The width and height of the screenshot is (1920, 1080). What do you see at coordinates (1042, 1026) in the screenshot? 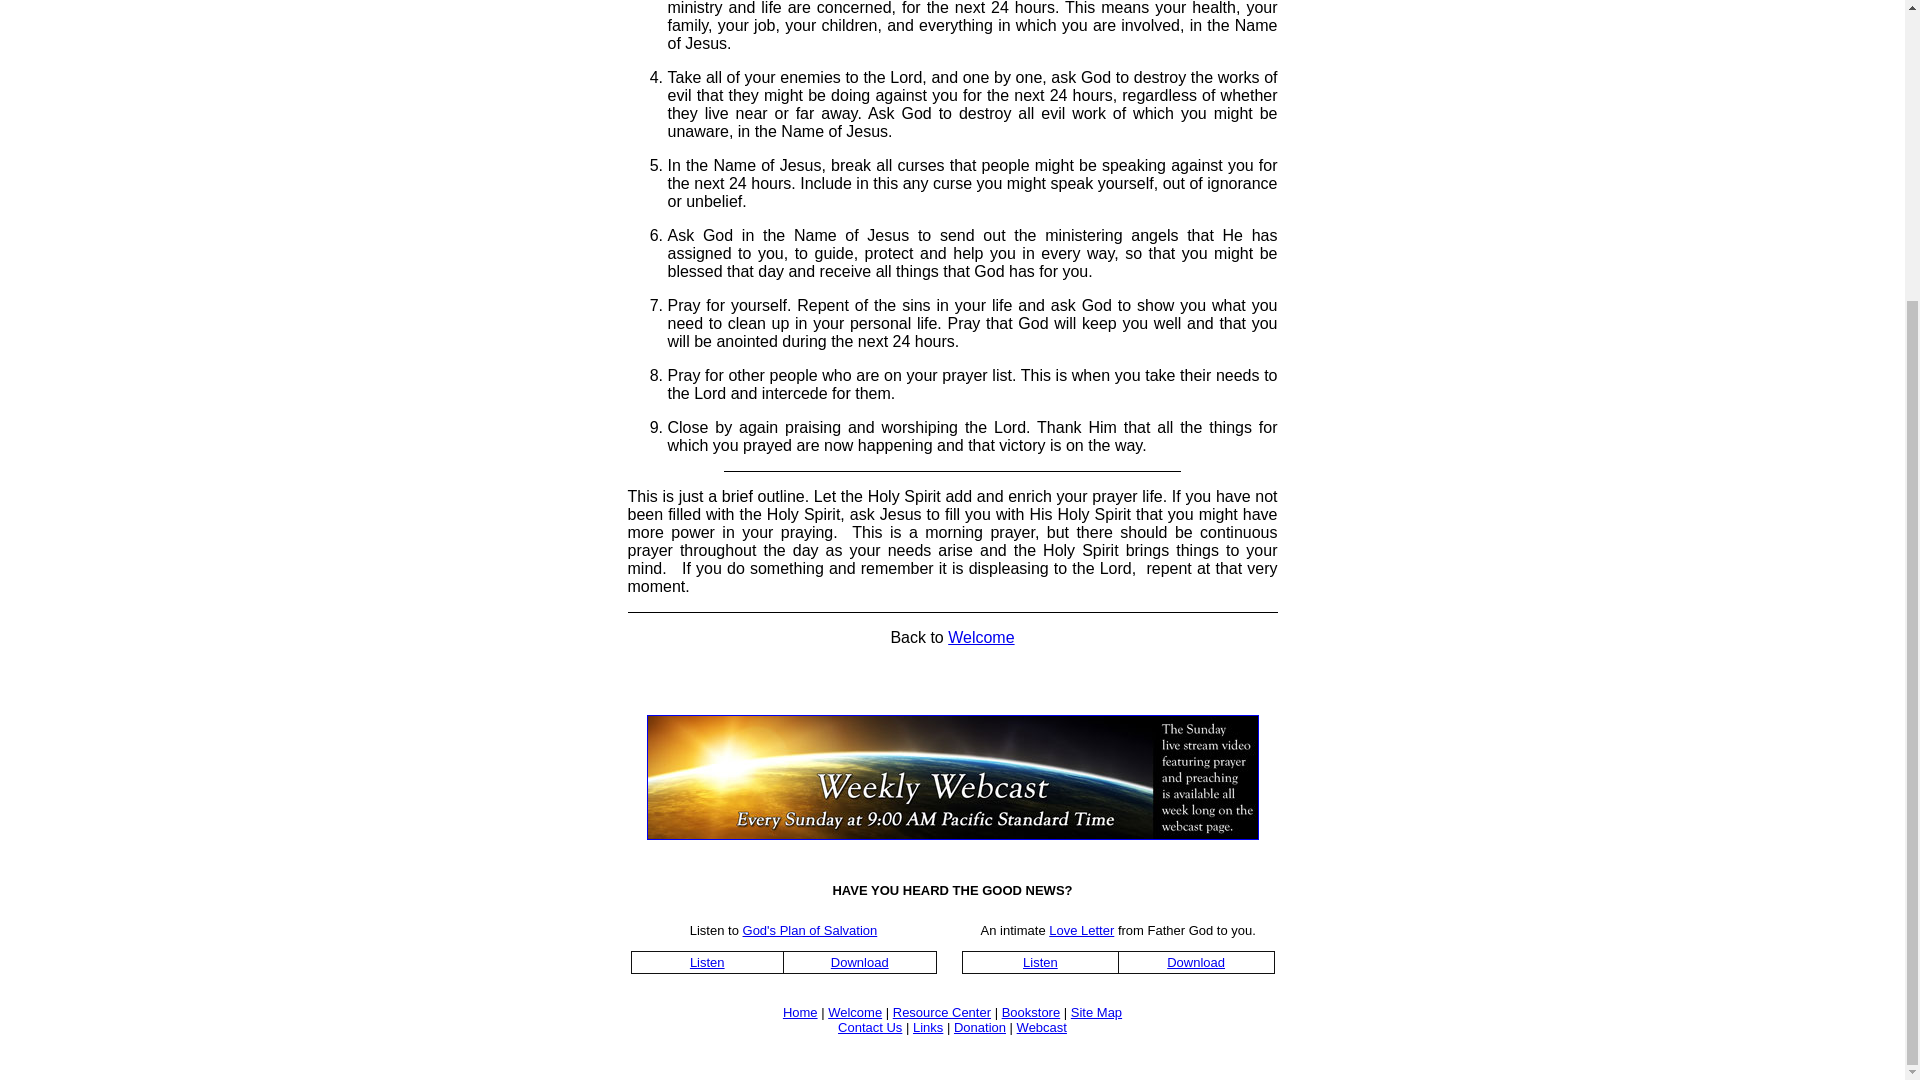
I see `Webcast` at bounding box center [1042, 1026].